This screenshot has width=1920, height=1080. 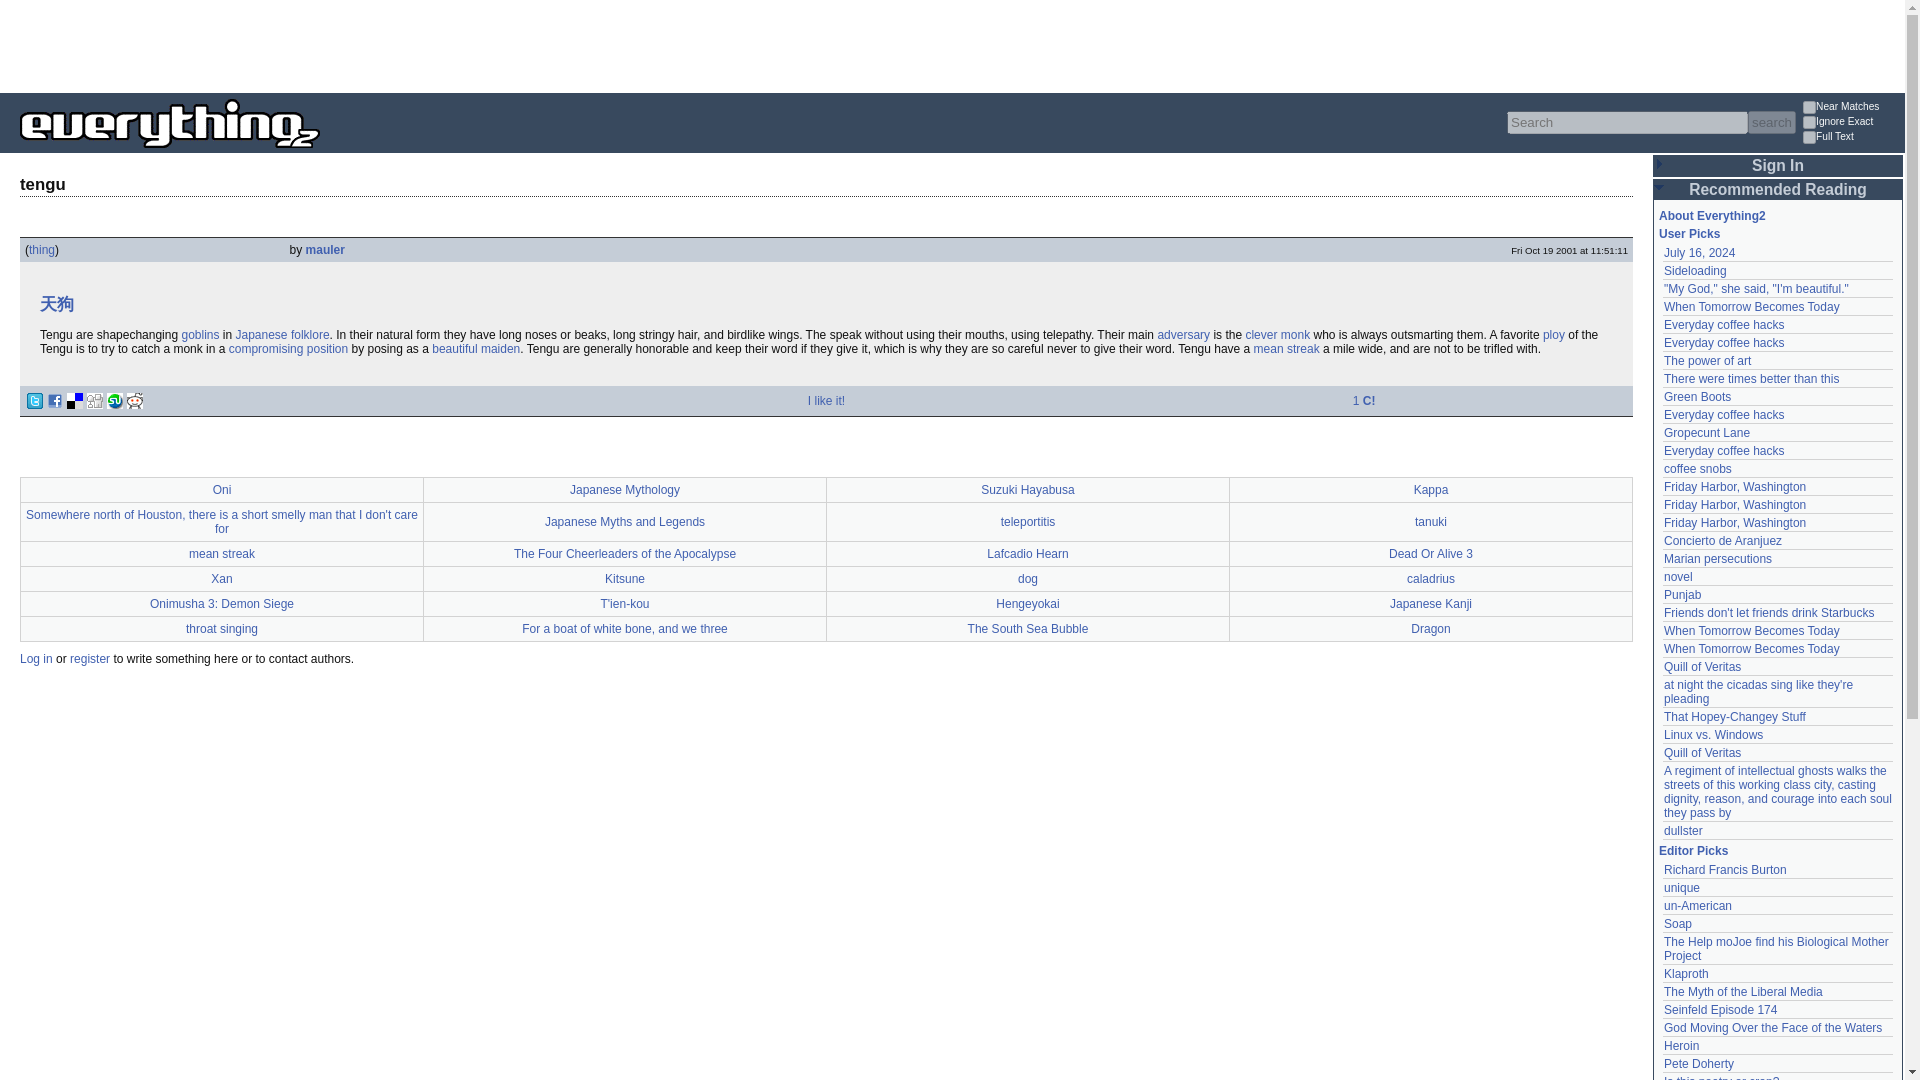 I want to click on 1, so click(x=1809, y=136).